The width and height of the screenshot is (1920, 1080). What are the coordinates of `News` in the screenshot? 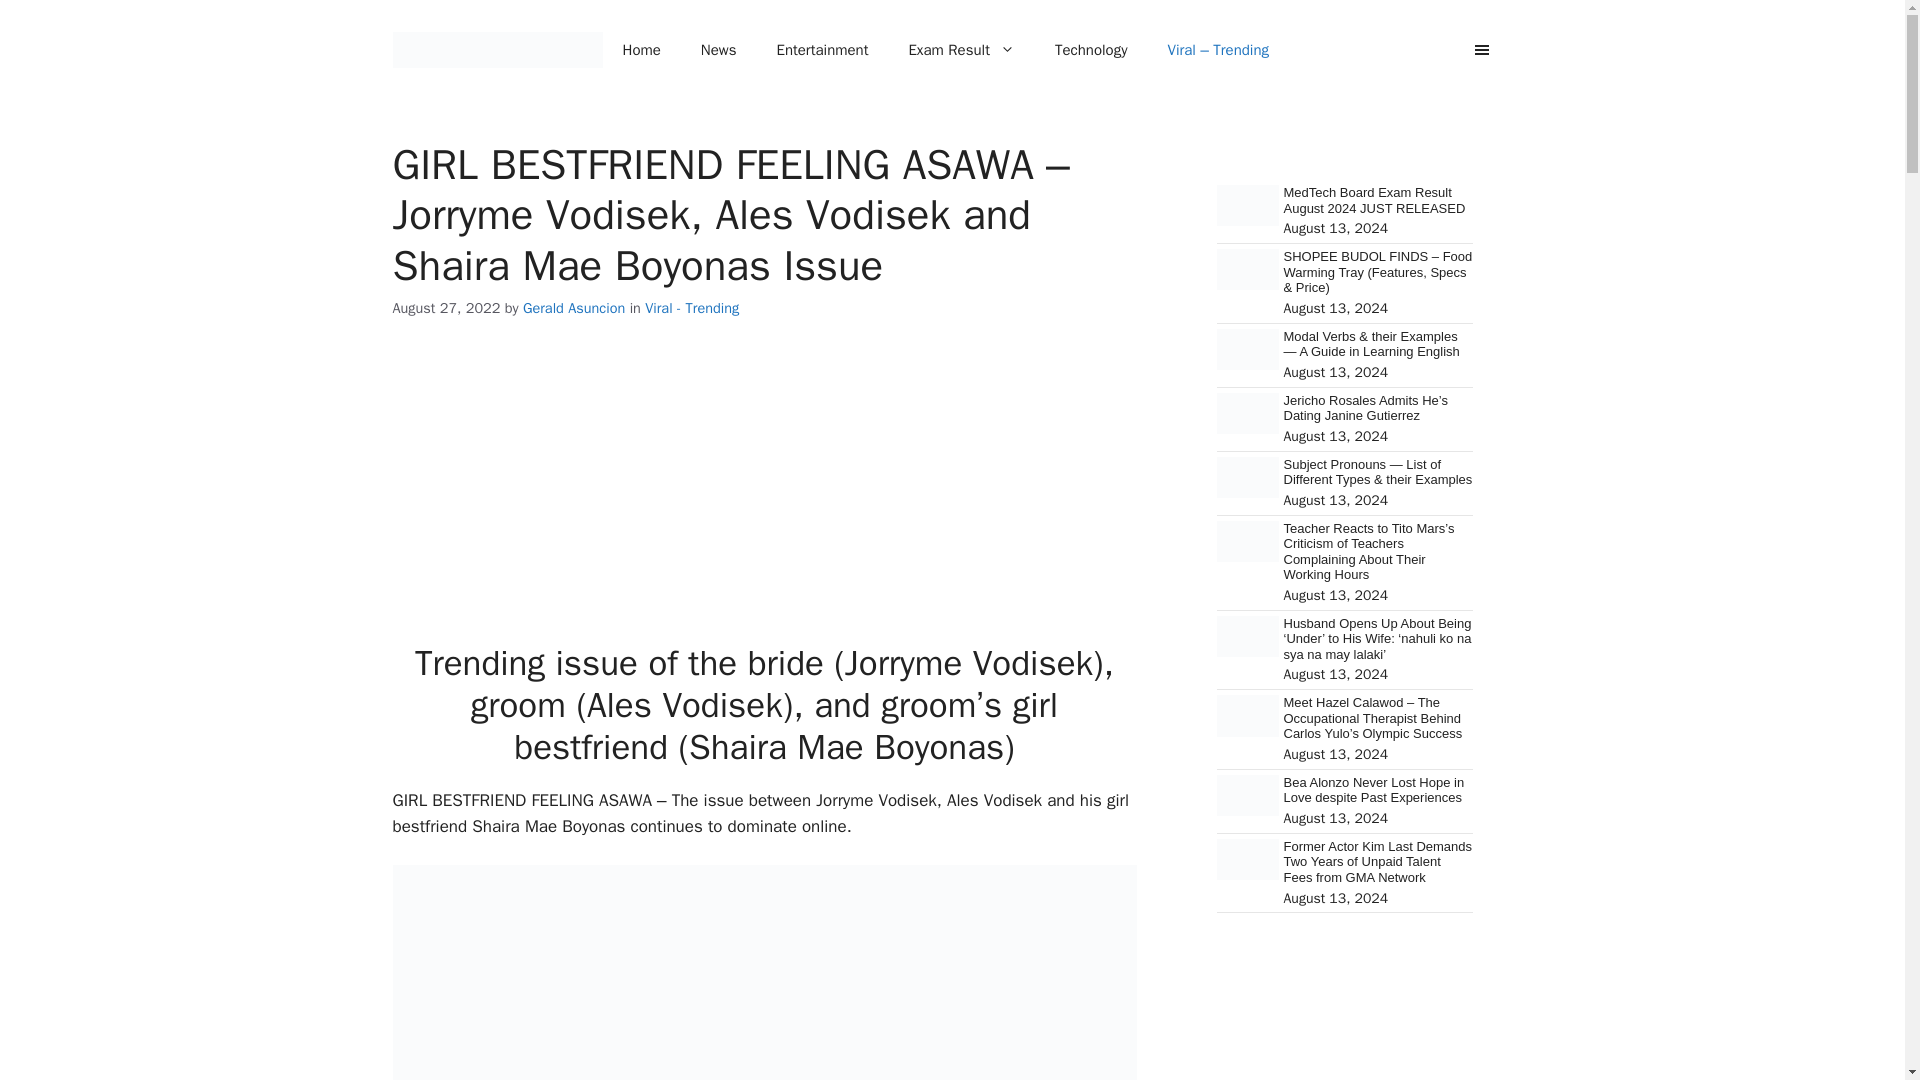 It's located at (718, 50).